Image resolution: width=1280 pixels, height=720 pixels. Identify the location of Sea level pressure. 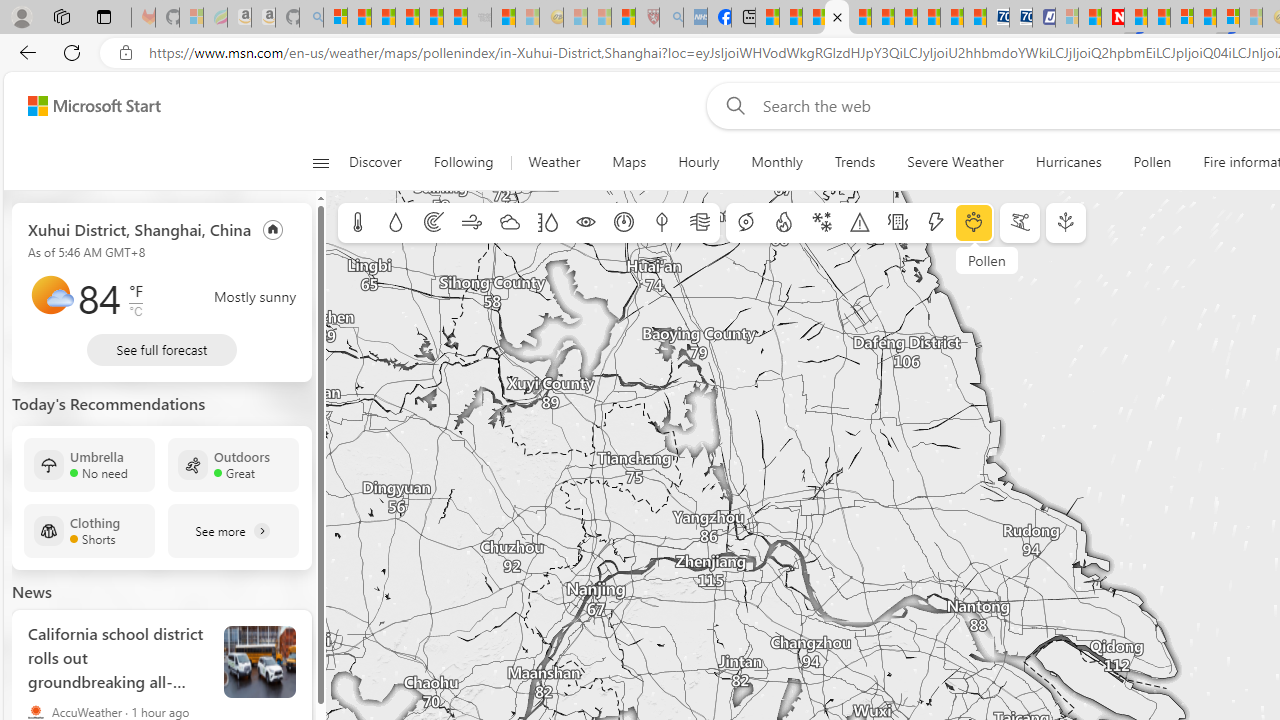
(624, 223).